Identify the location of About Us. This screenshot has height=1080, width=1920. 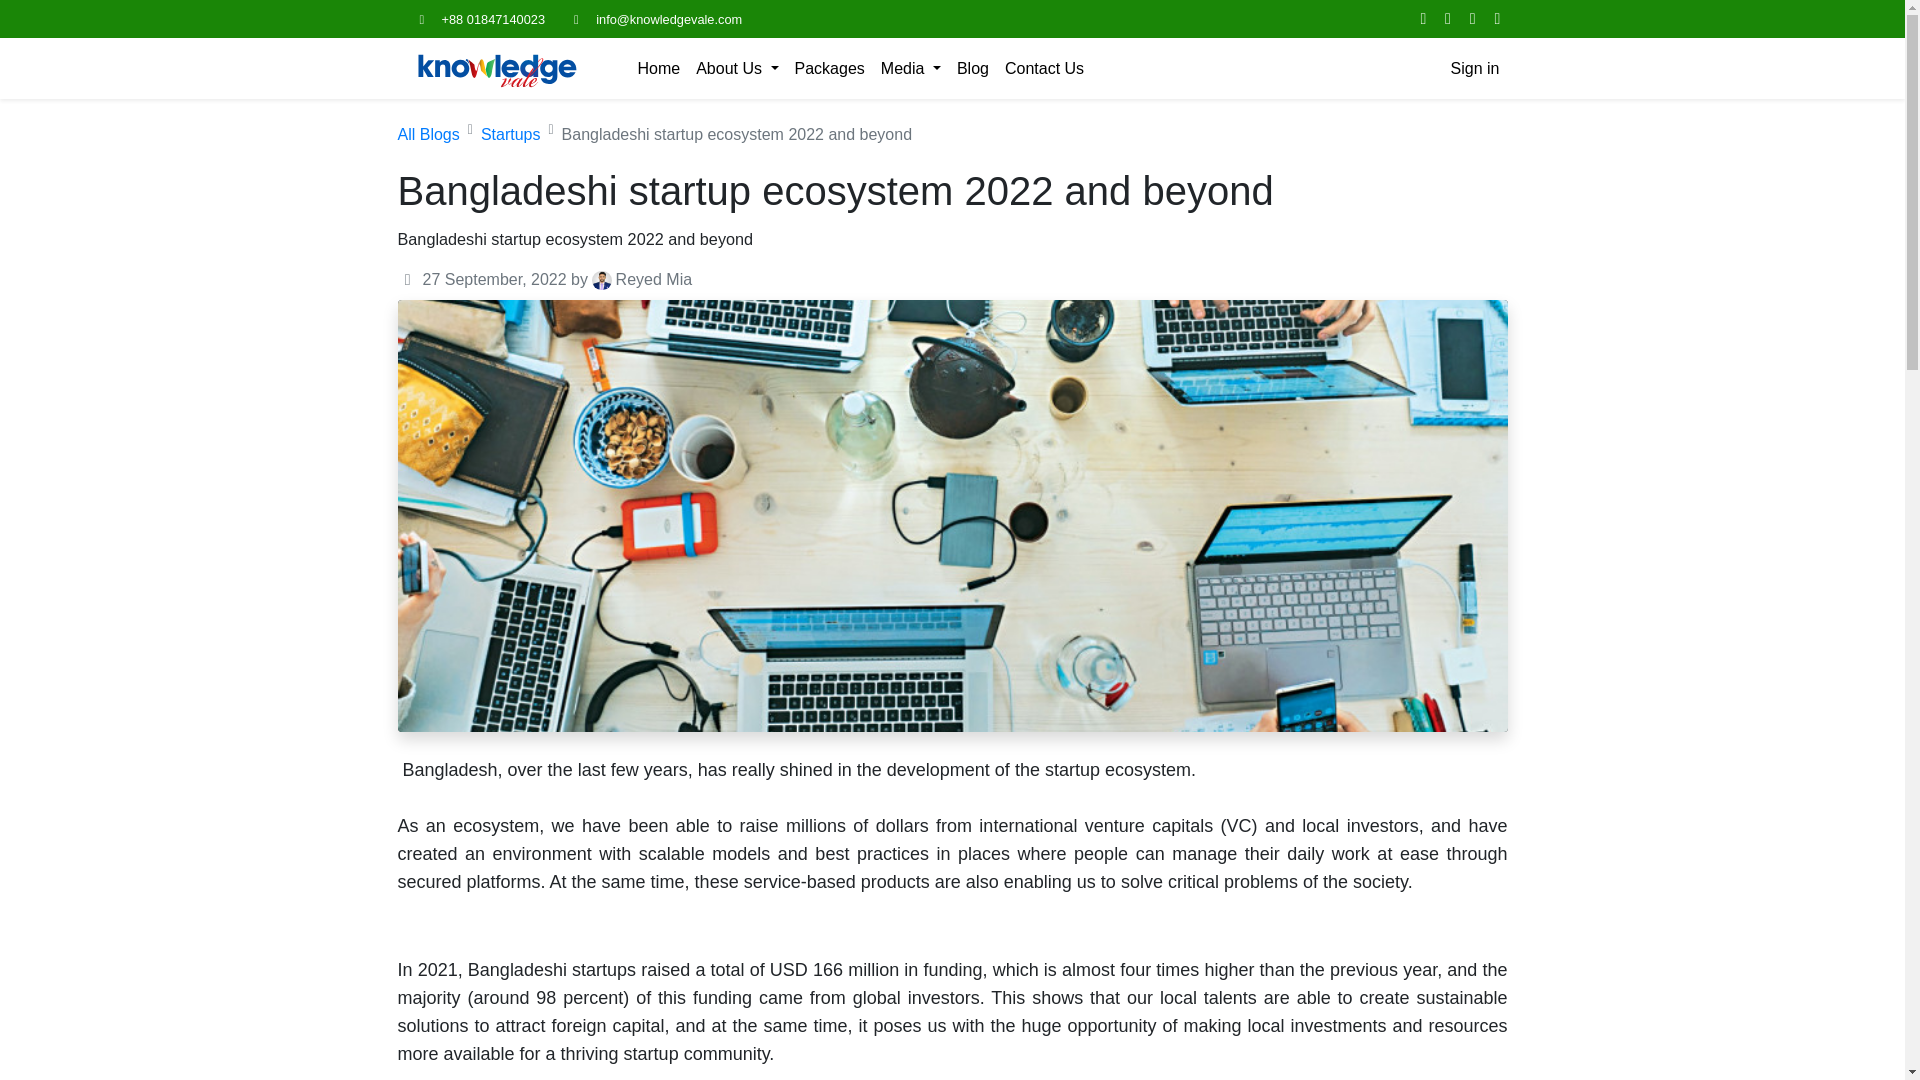
(736, 68).